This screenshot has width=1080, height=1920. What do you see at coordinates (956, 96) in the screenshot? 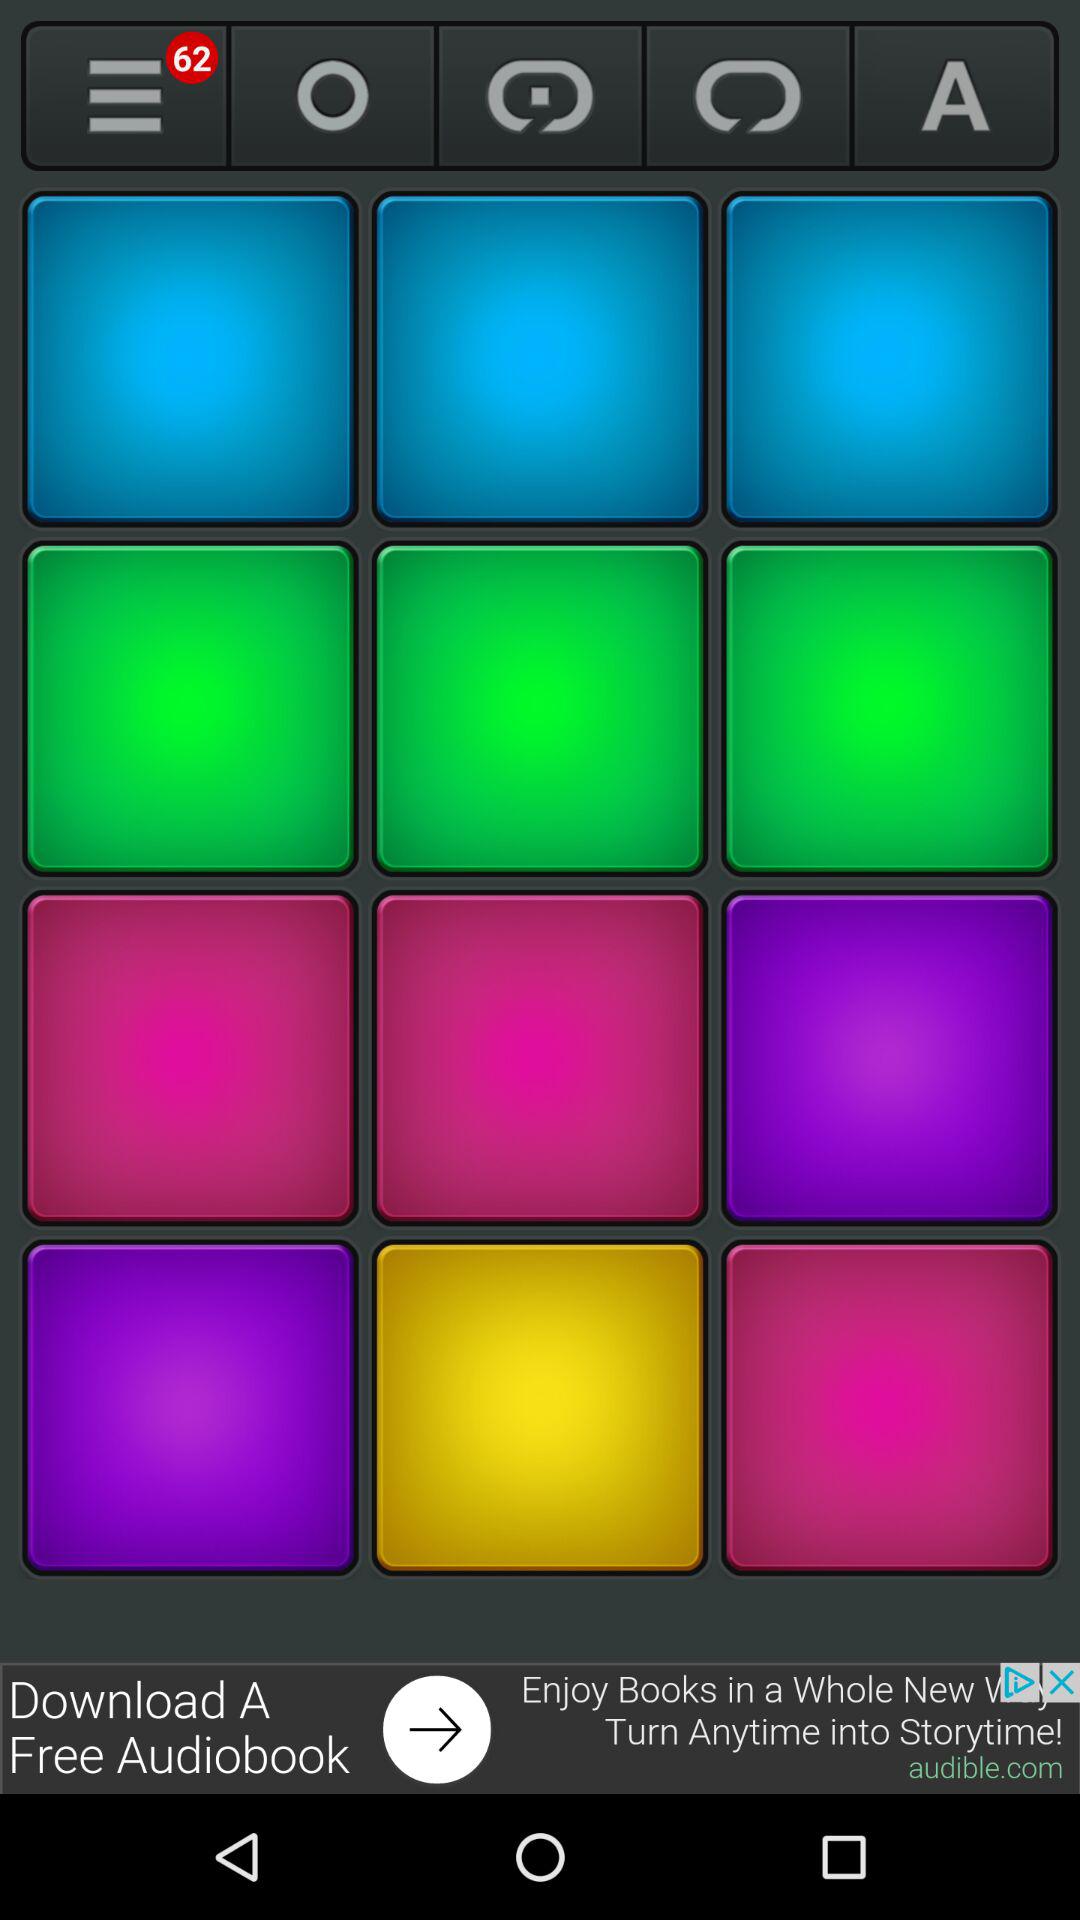
I see `go to a` at bounding box center [956, 96].